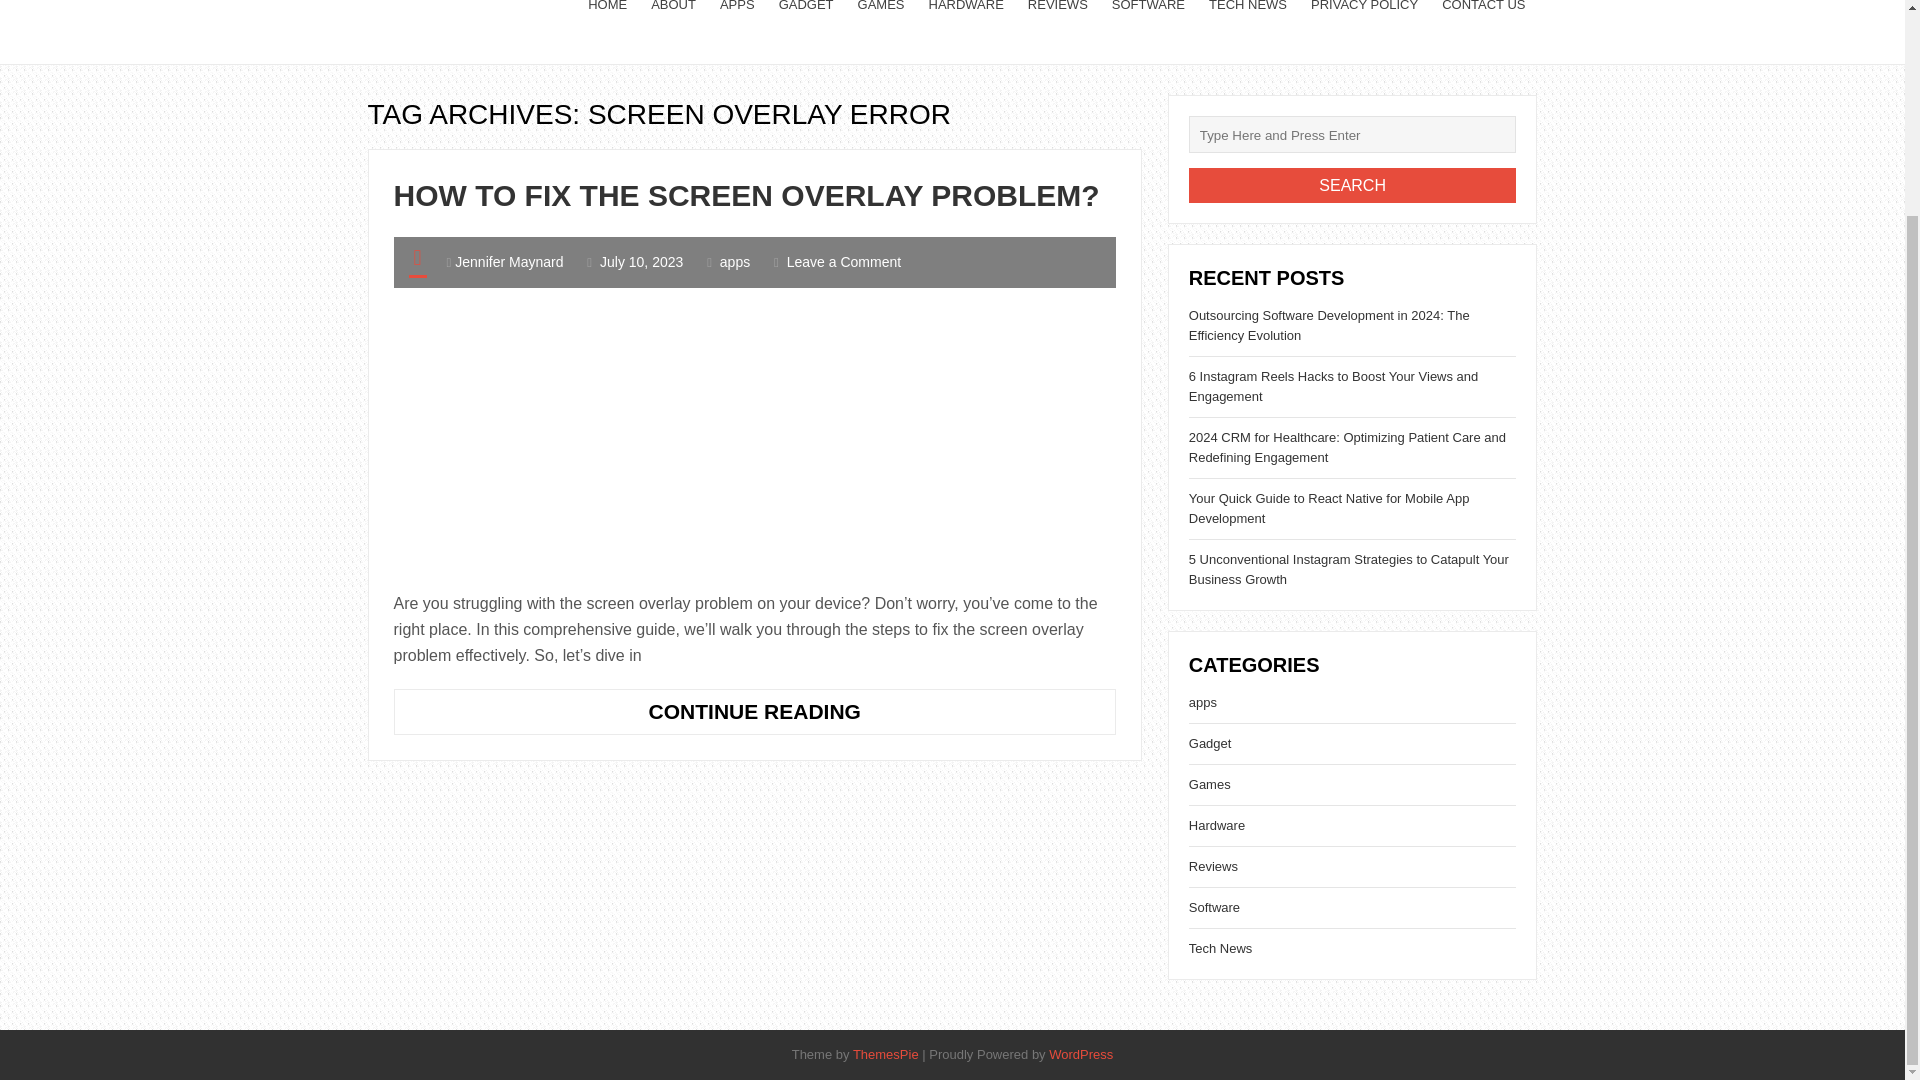 This screenshot has height=1080, width=1920. What do you see at coordinates (1080, 1054) in the screenshot?
I see `WordPress` at bounding box center [1080, 1054].